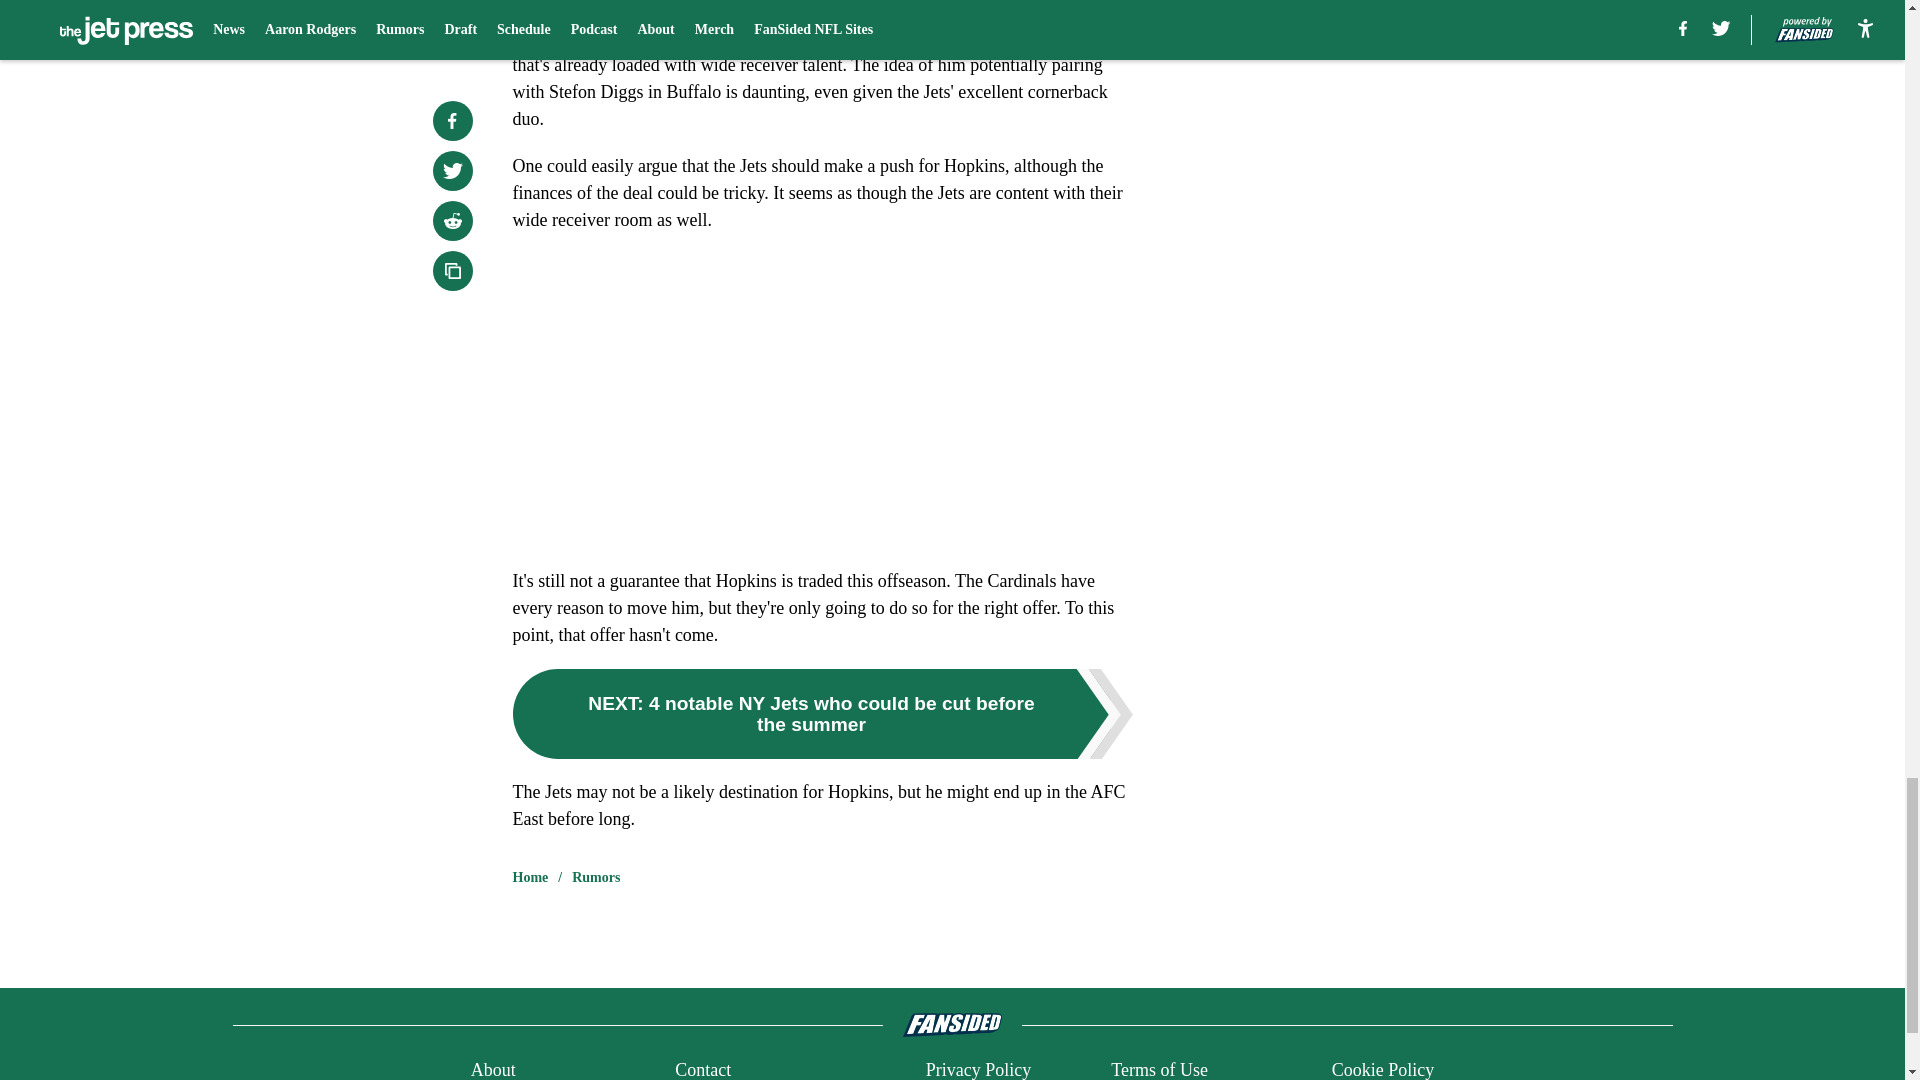 The image size is (1920, 1080). I want to click on Privacy Policy, so click(978, 1068).